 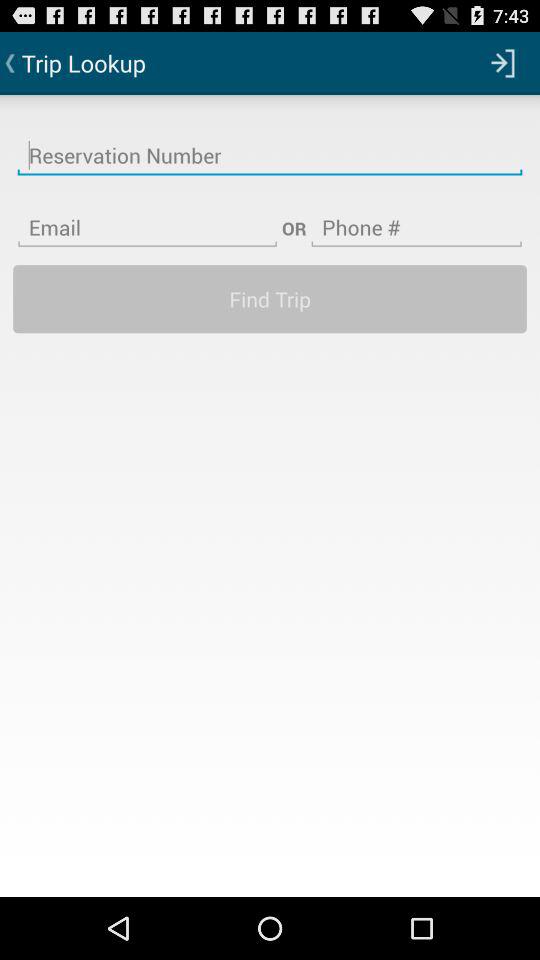 What do you see at coordinates (503, 62) in the screenshot?
I see `launch the app next to trip lookup app` at bounding box center [503, 62].